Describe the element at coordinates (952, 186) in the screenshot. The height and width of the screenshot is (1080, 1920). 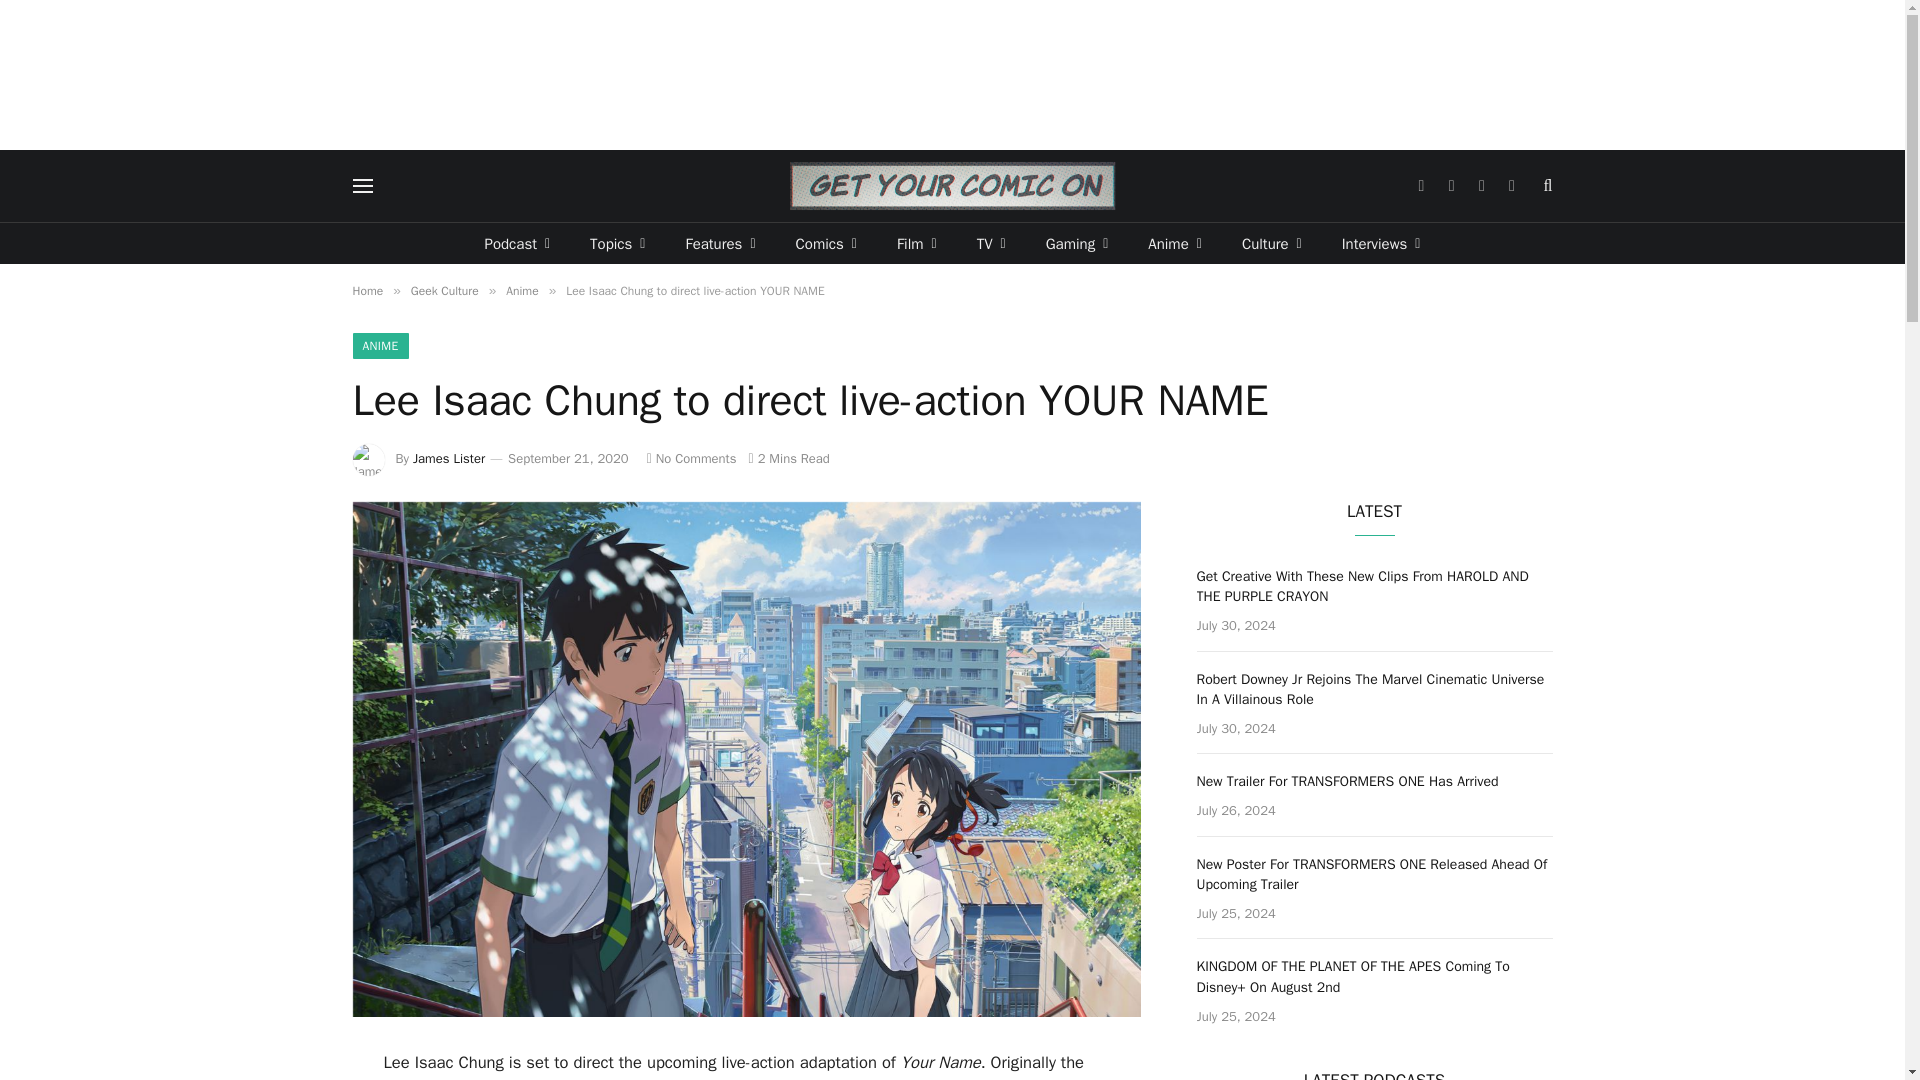
I see `Get Your Comic On` at that location.